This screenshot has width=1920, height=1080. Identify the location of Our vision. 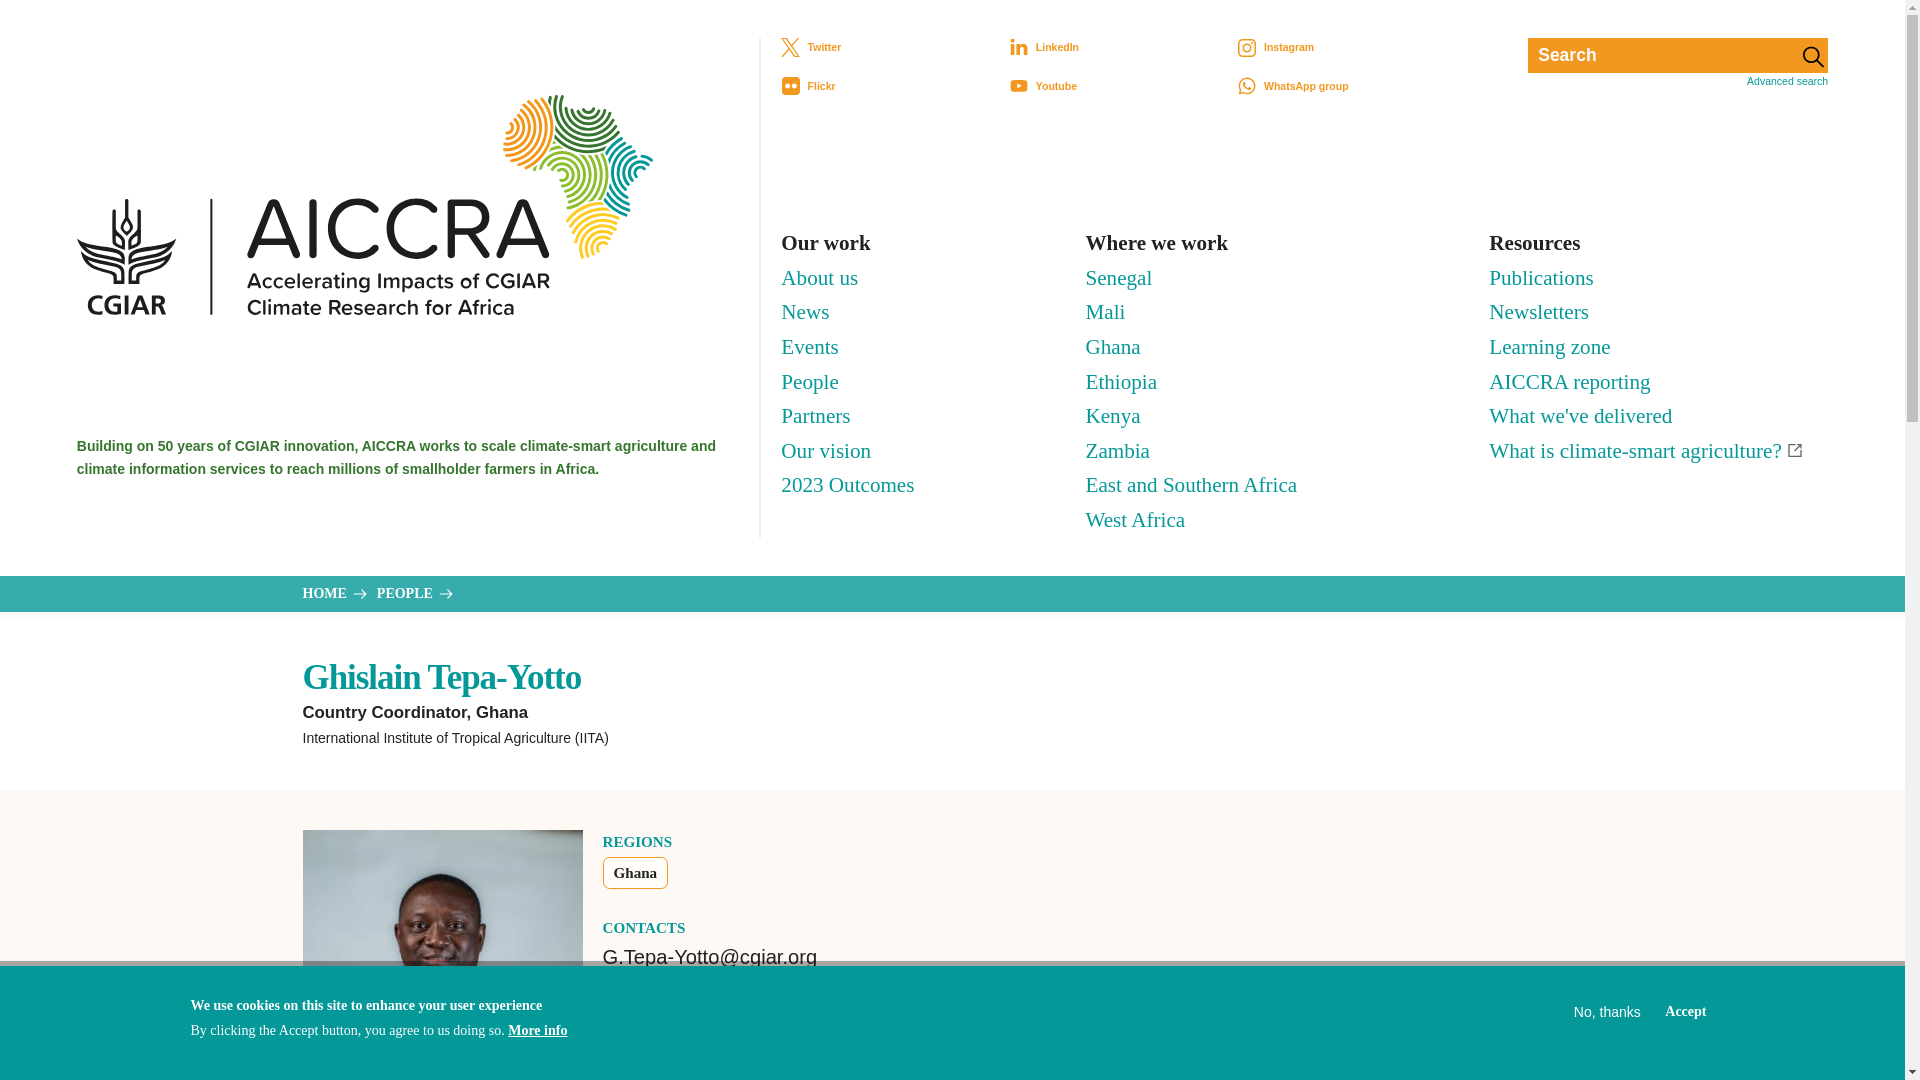
(826, 451).